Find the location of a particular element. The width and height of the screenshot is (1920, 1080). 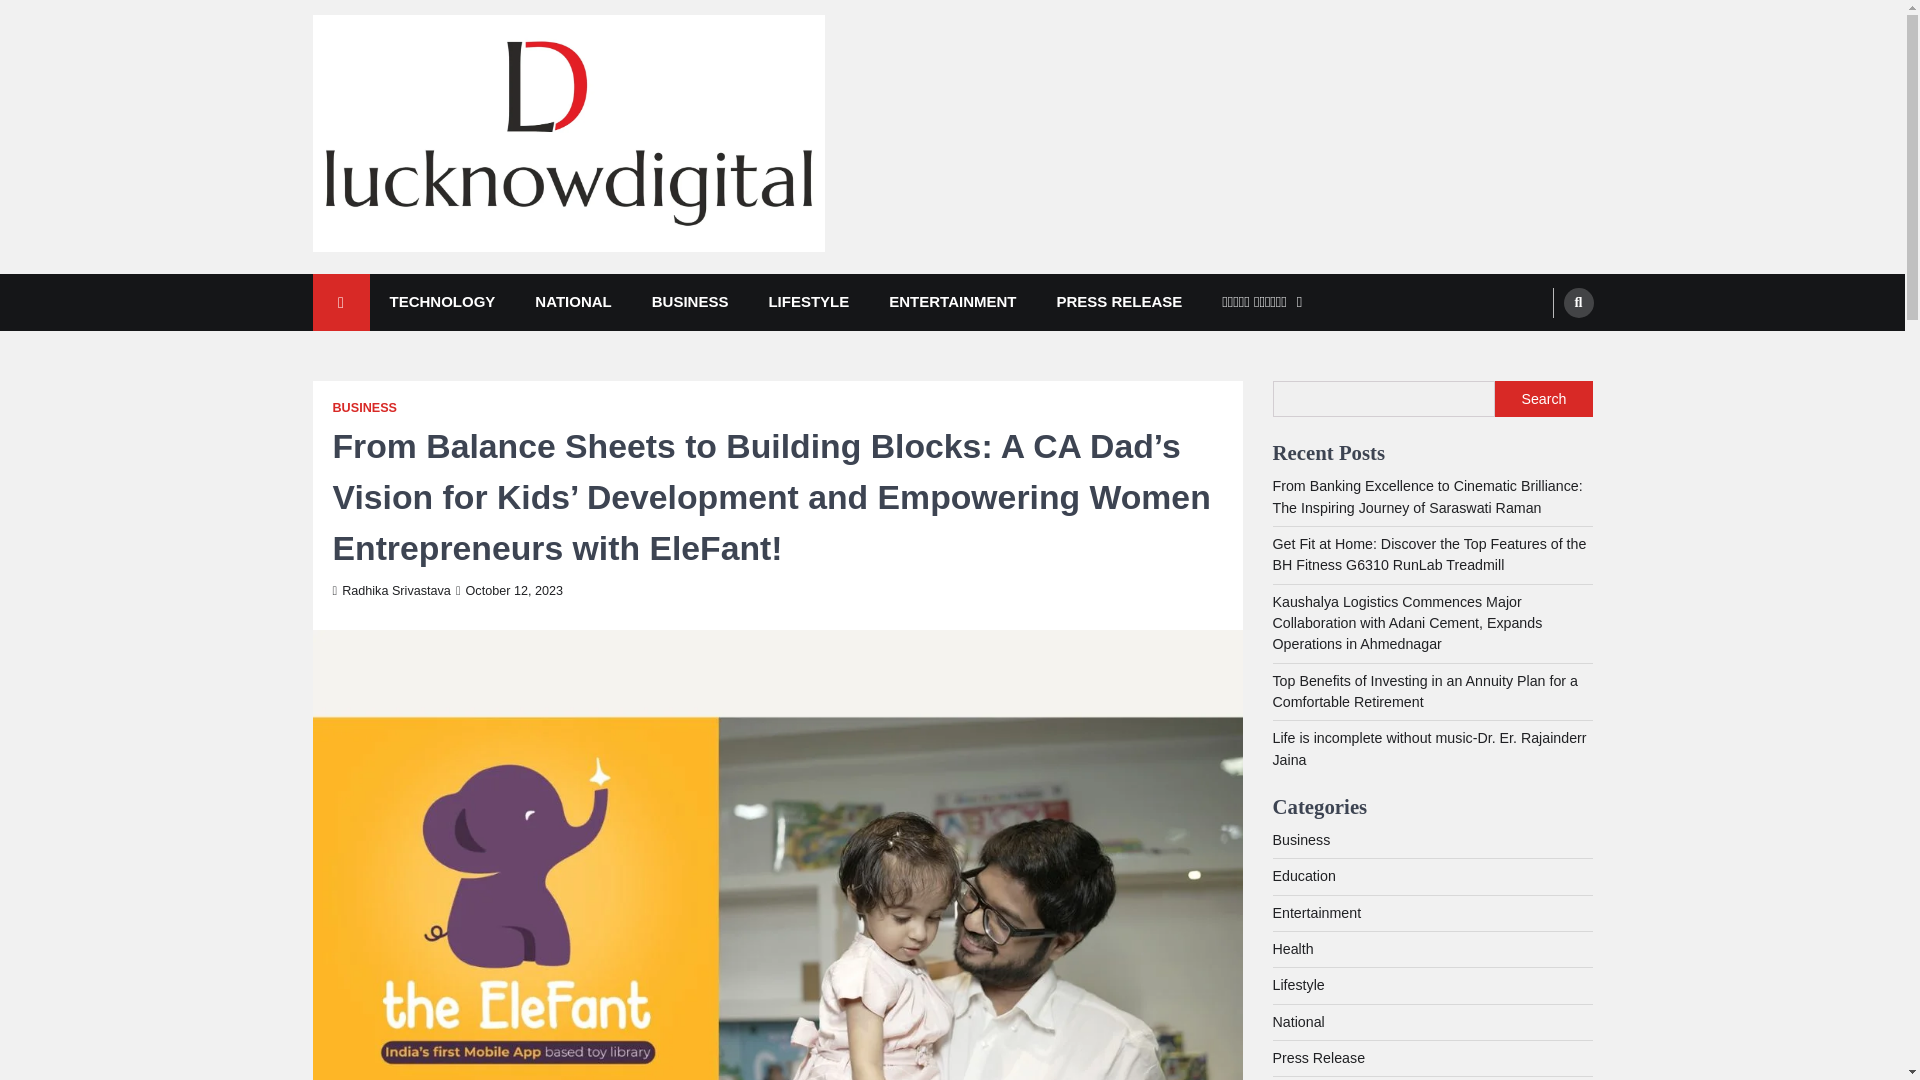

ENTERTAINMENT is located at coordinates (952, 302).